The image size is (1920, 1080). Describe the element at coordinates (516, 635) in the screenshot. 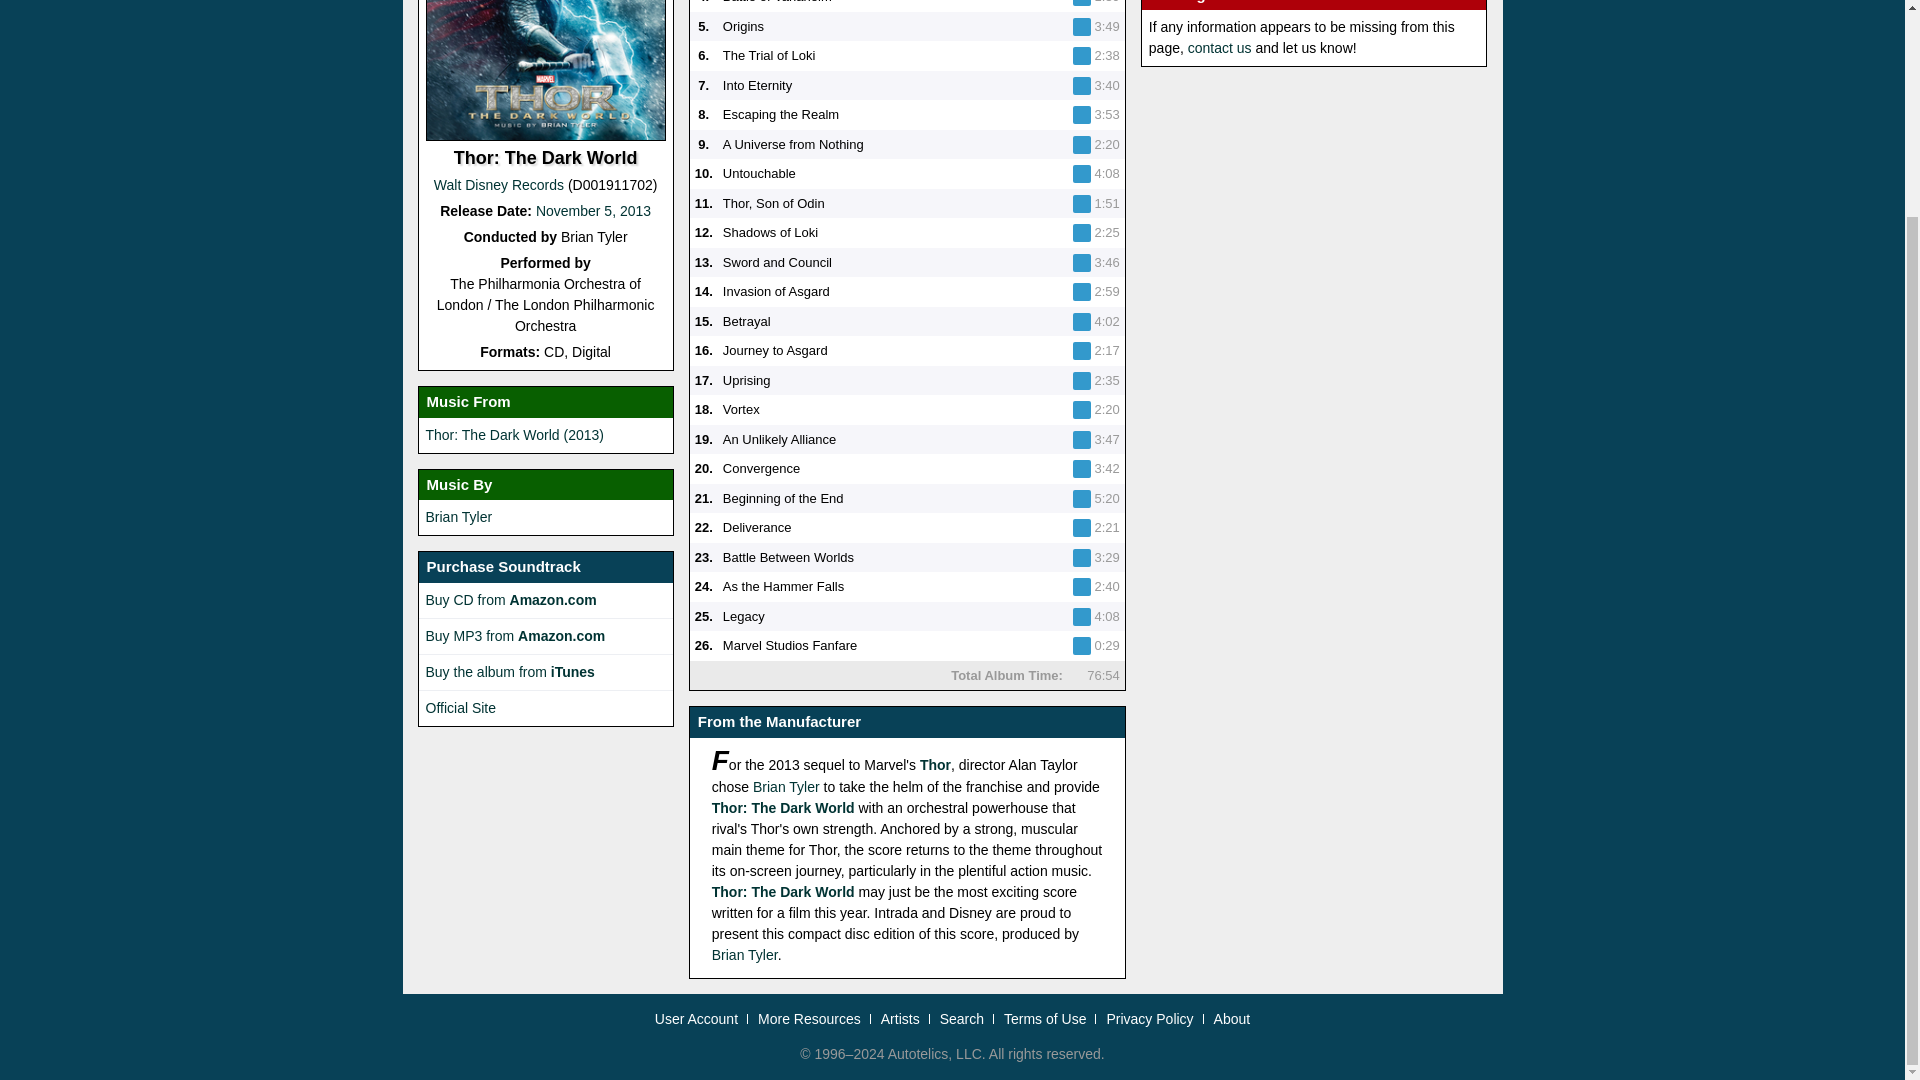

I see `Buy MP3 from Amazon.com` at that location.